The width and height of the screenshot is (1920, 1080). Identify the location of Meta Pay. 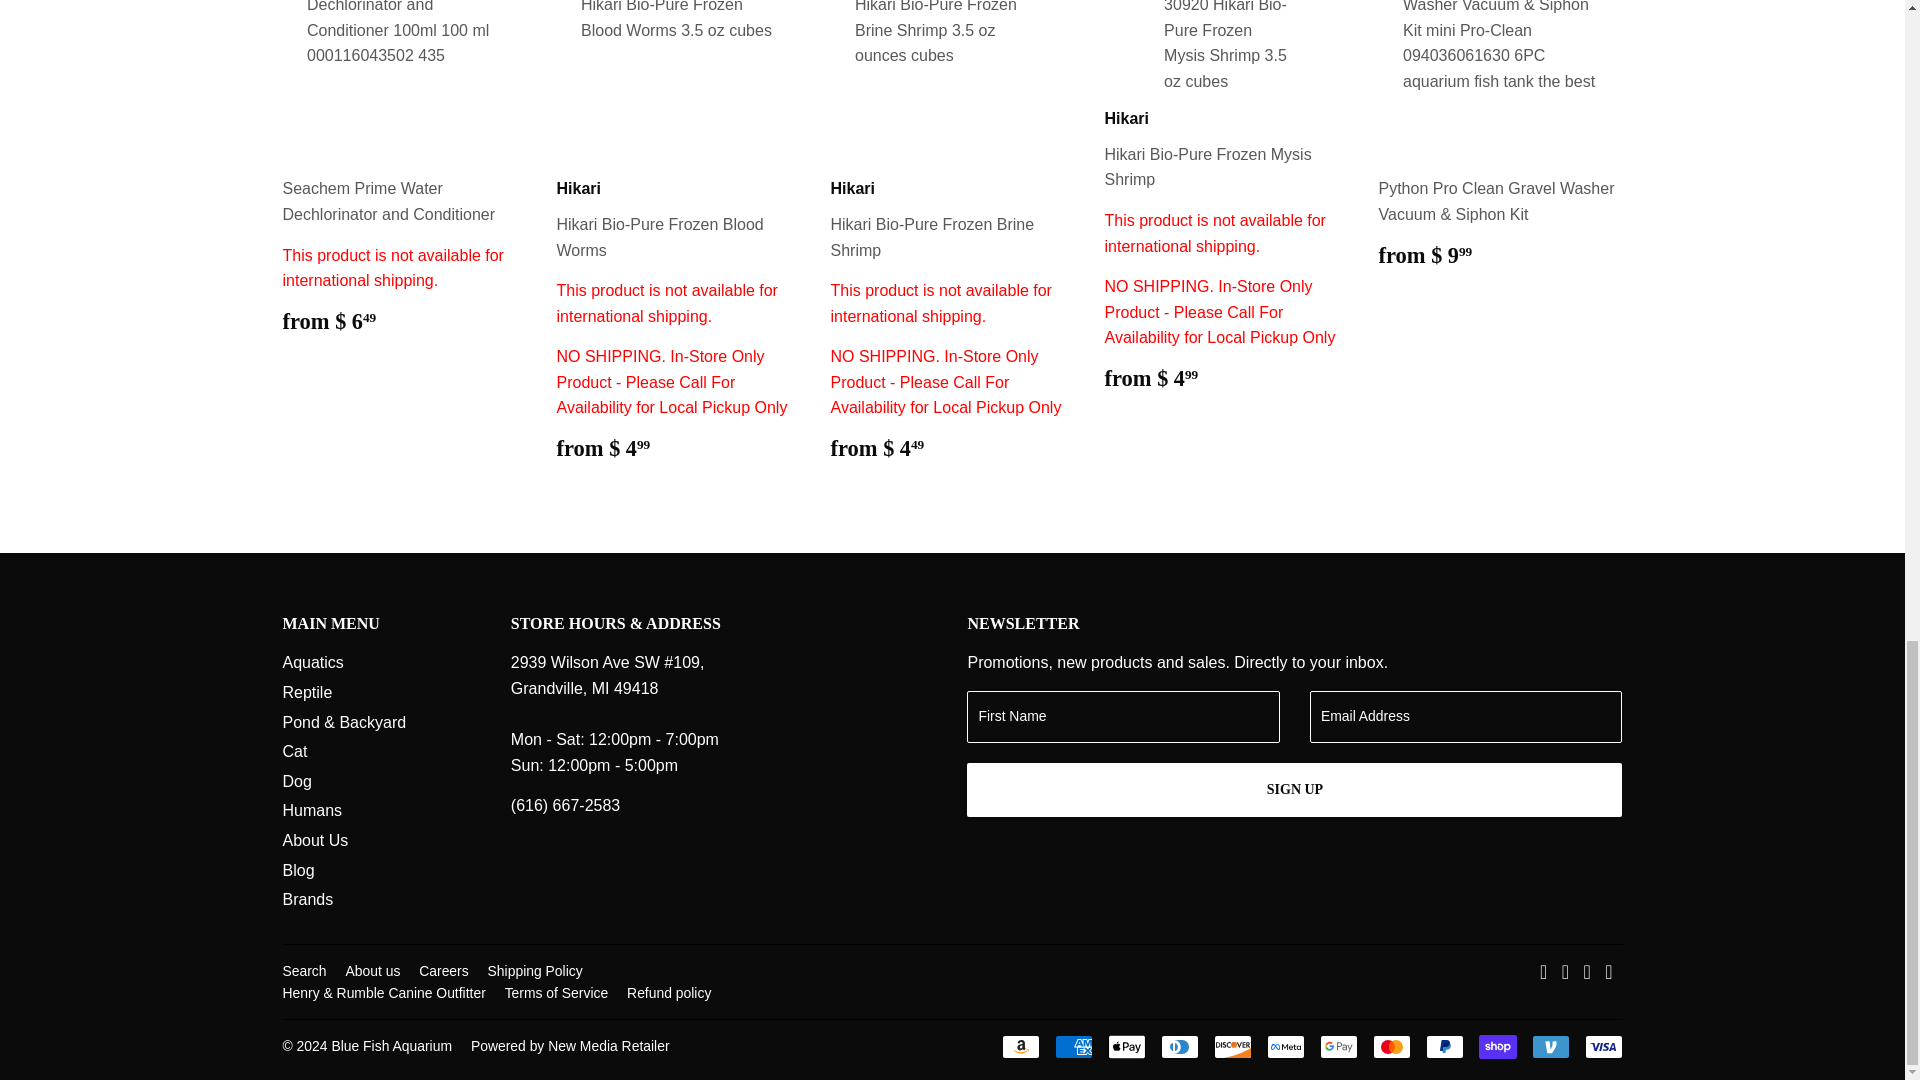
(1284, 1046).